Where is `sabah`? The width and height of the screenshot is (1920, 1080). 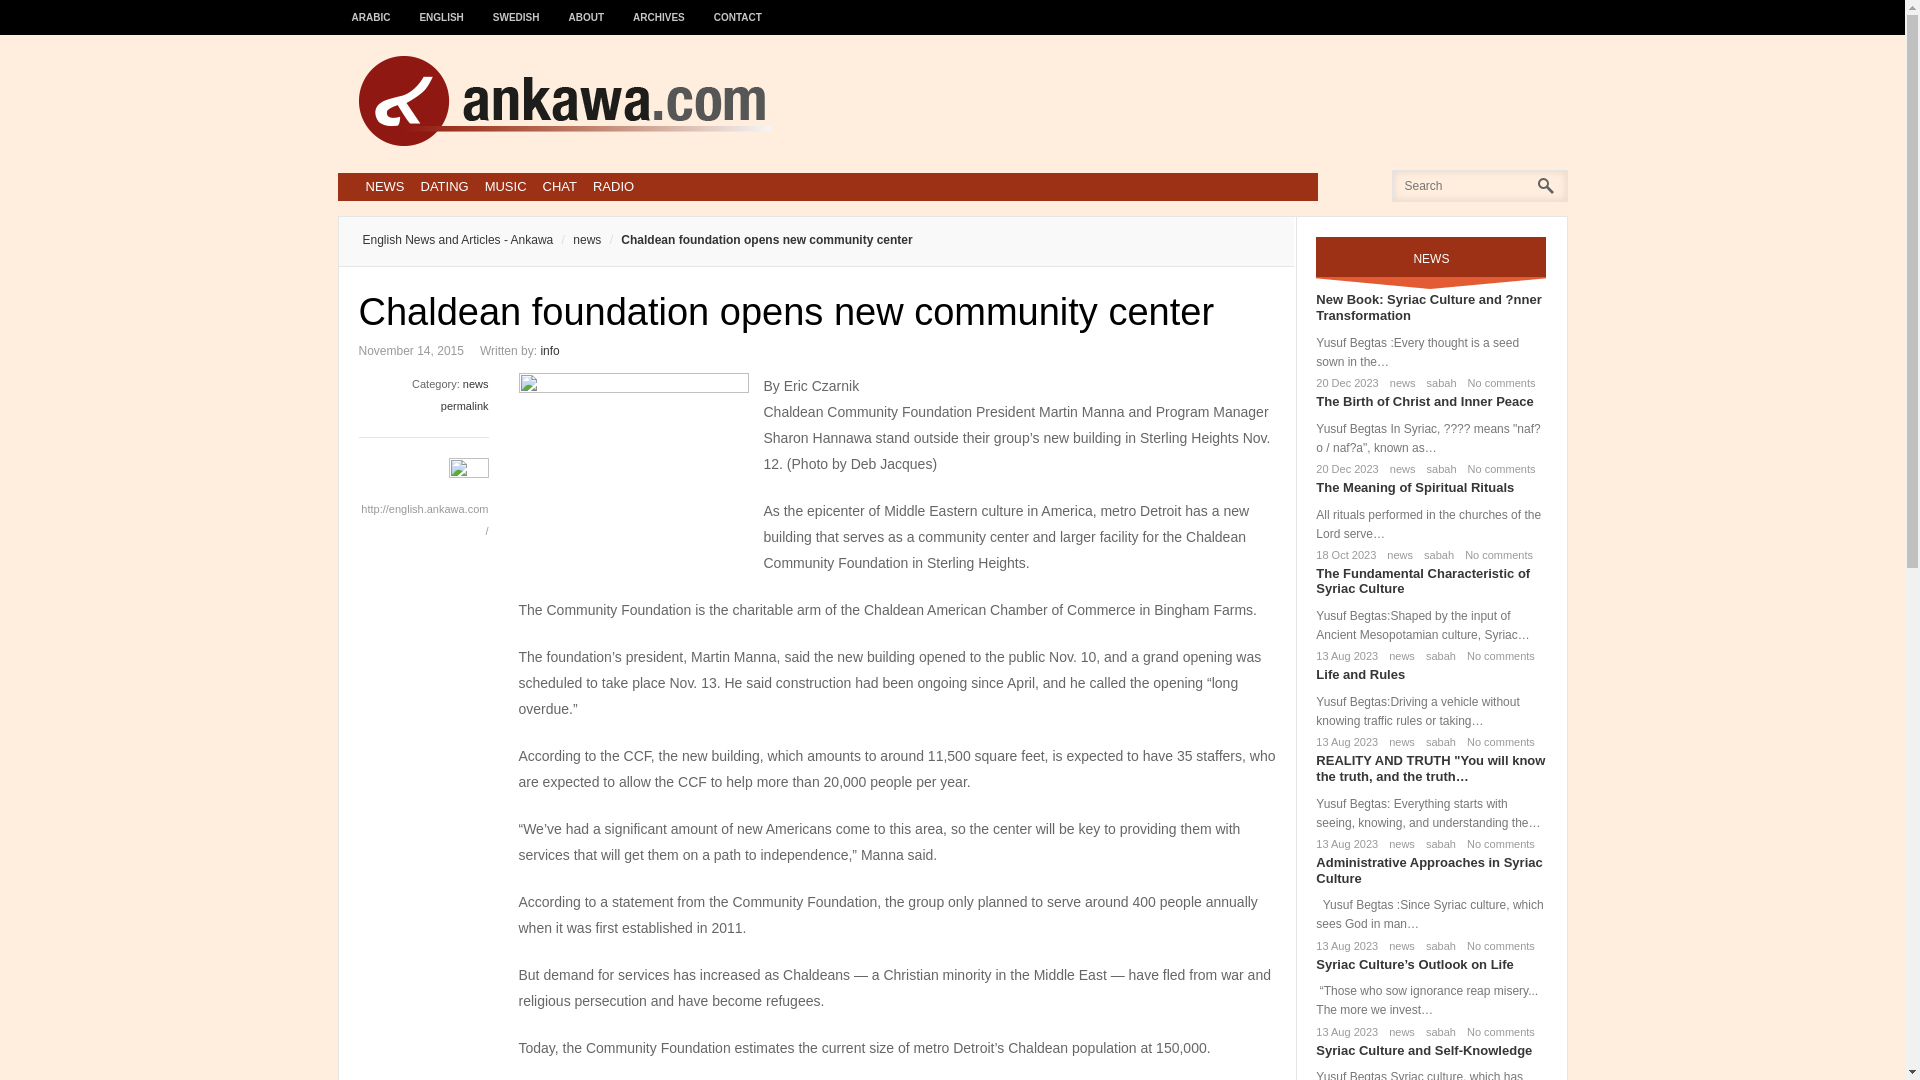 sabah is located at coordinates (1438, 382).